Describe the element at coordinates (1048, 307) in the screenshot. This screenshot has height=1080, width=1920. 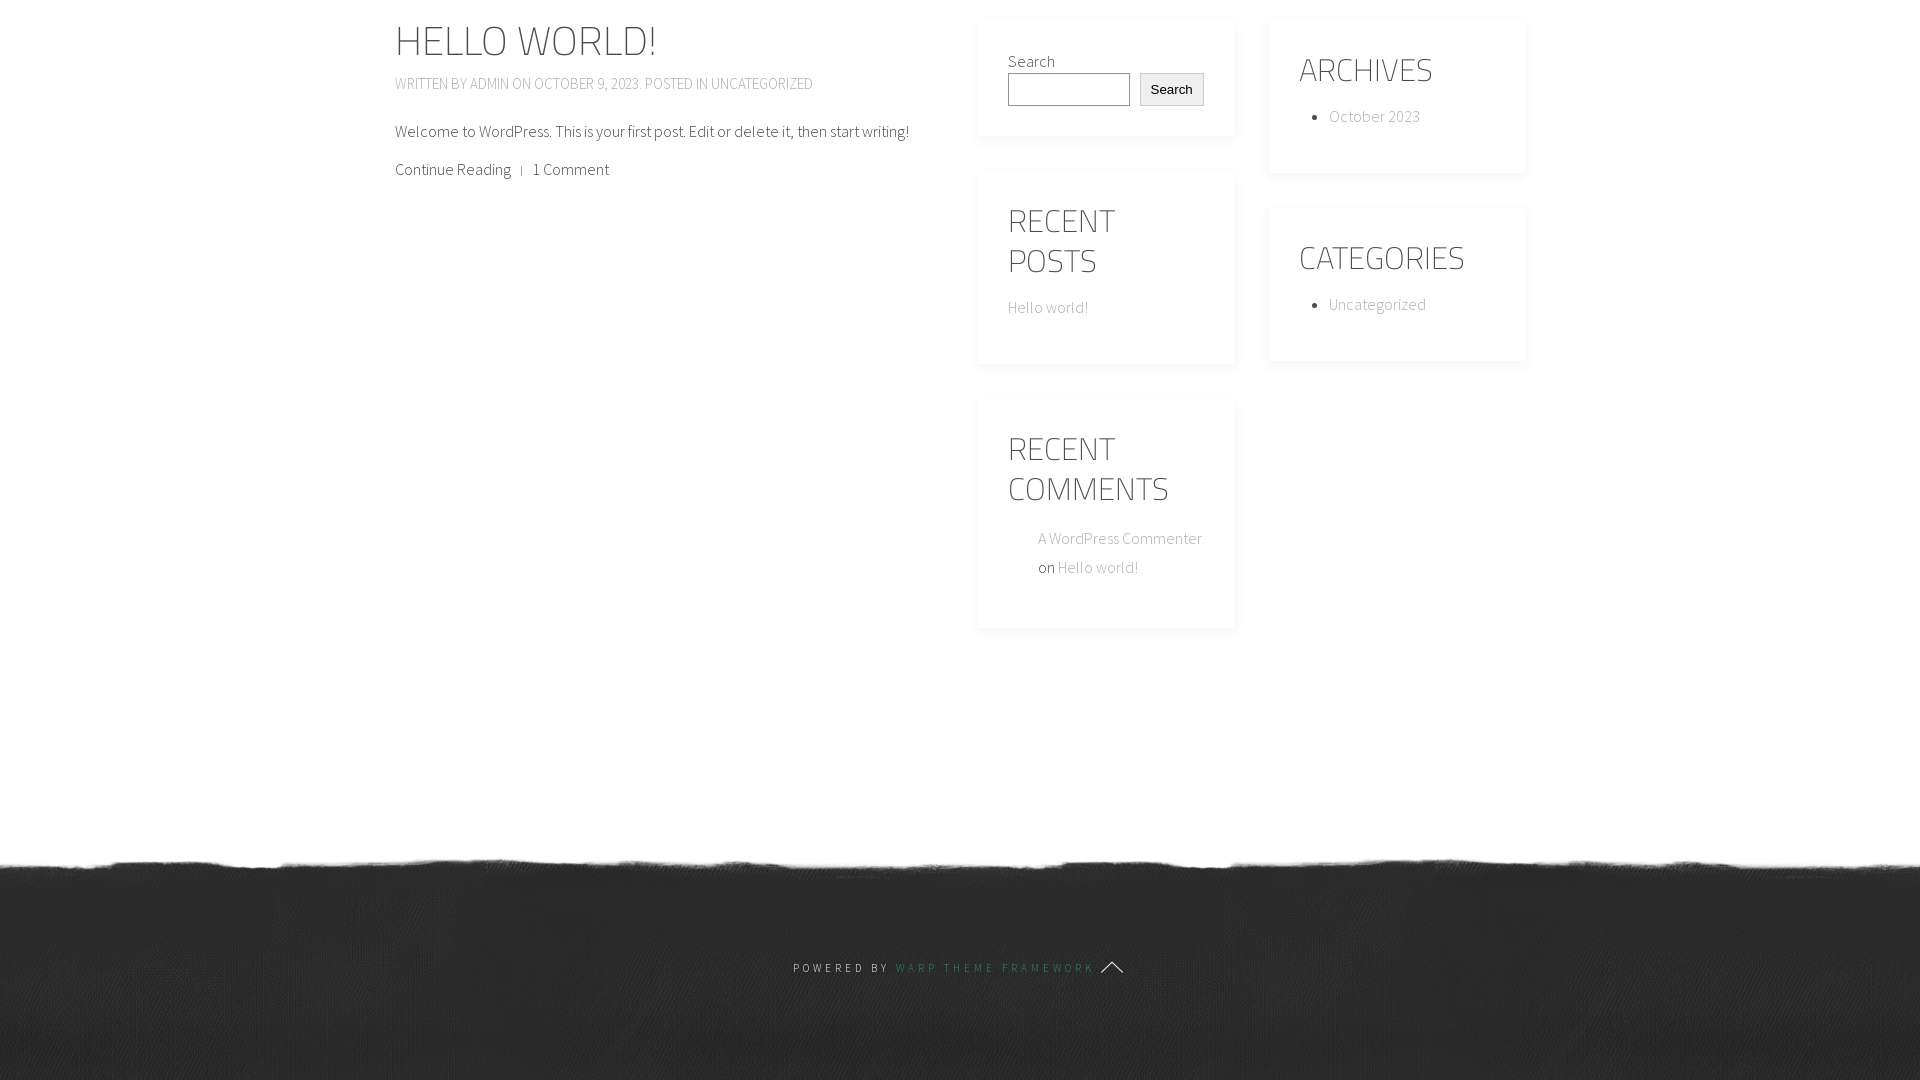
I see `Hello world!` at that location.